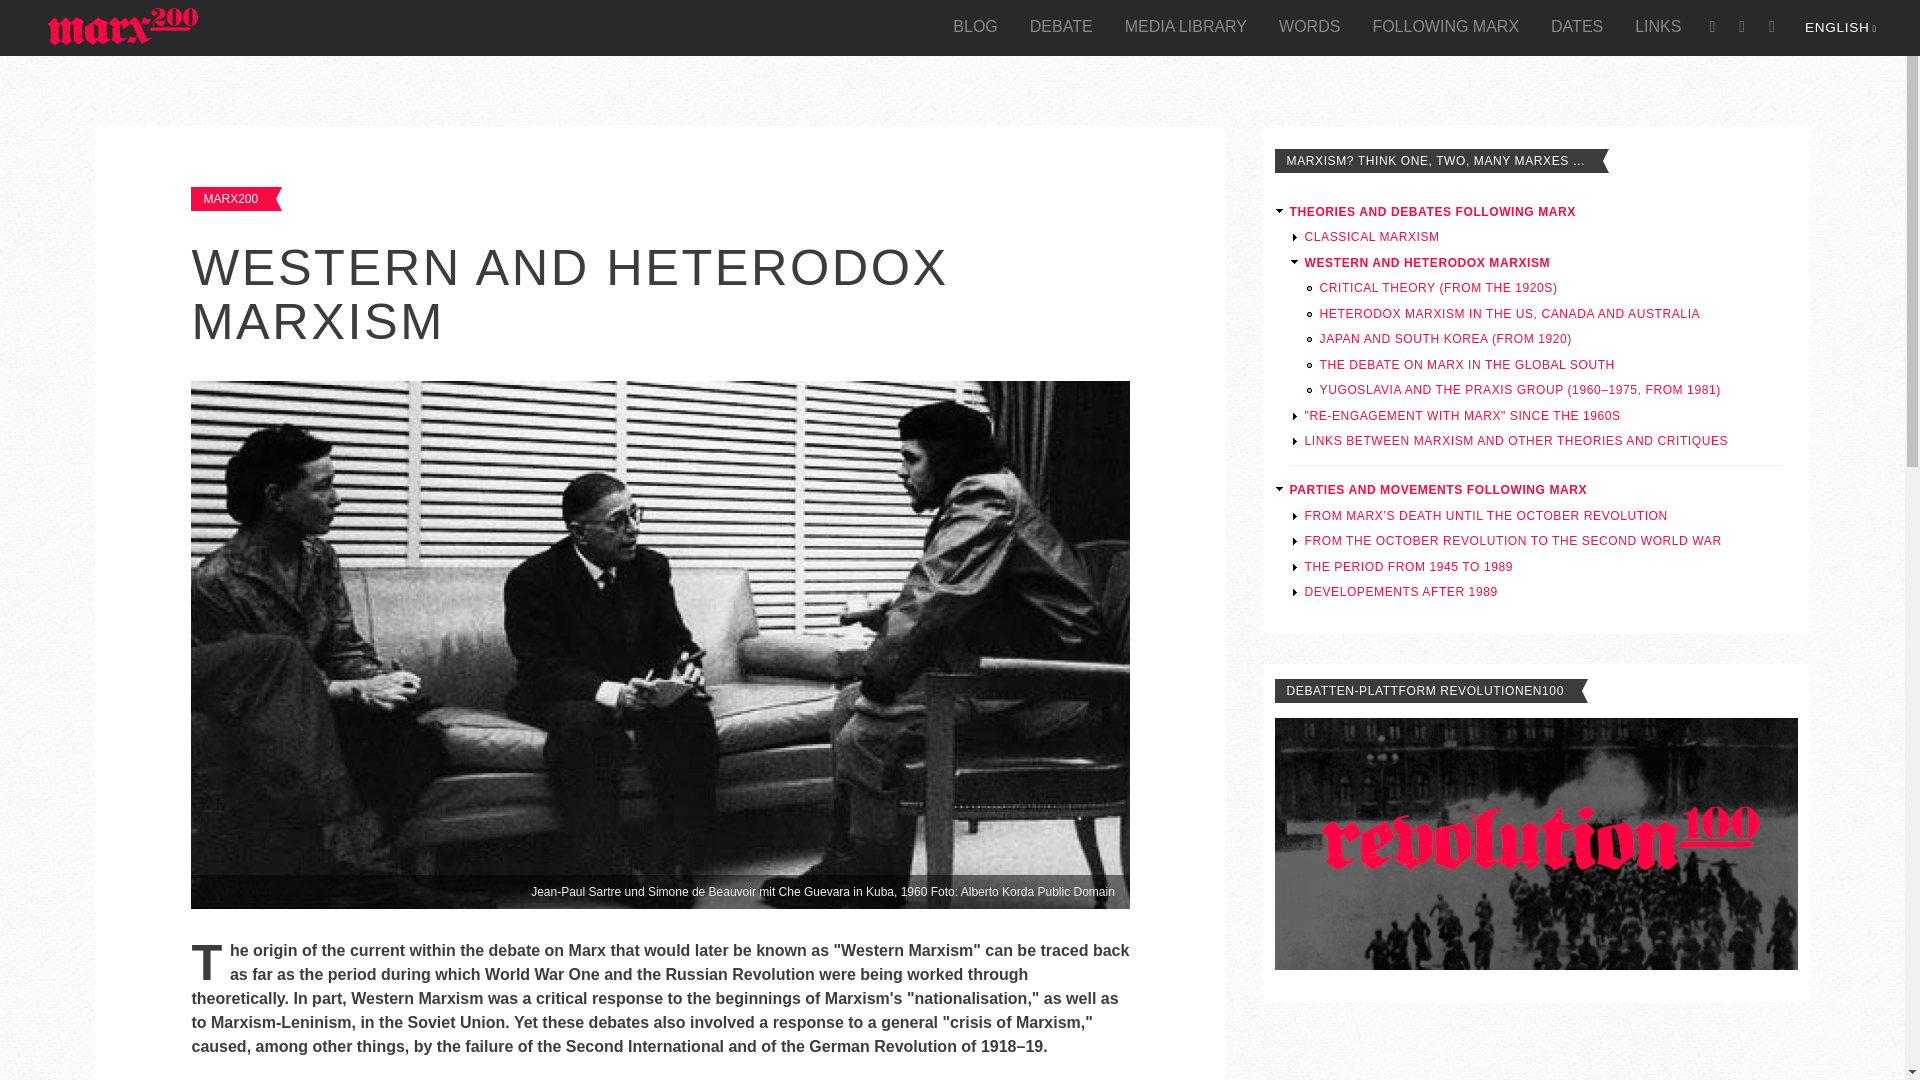 The image size is (1920, 1080). Describe the element at coordinates (1840, 27) in the screenshot. I see `Western and Heterodox Marxism` at that location.